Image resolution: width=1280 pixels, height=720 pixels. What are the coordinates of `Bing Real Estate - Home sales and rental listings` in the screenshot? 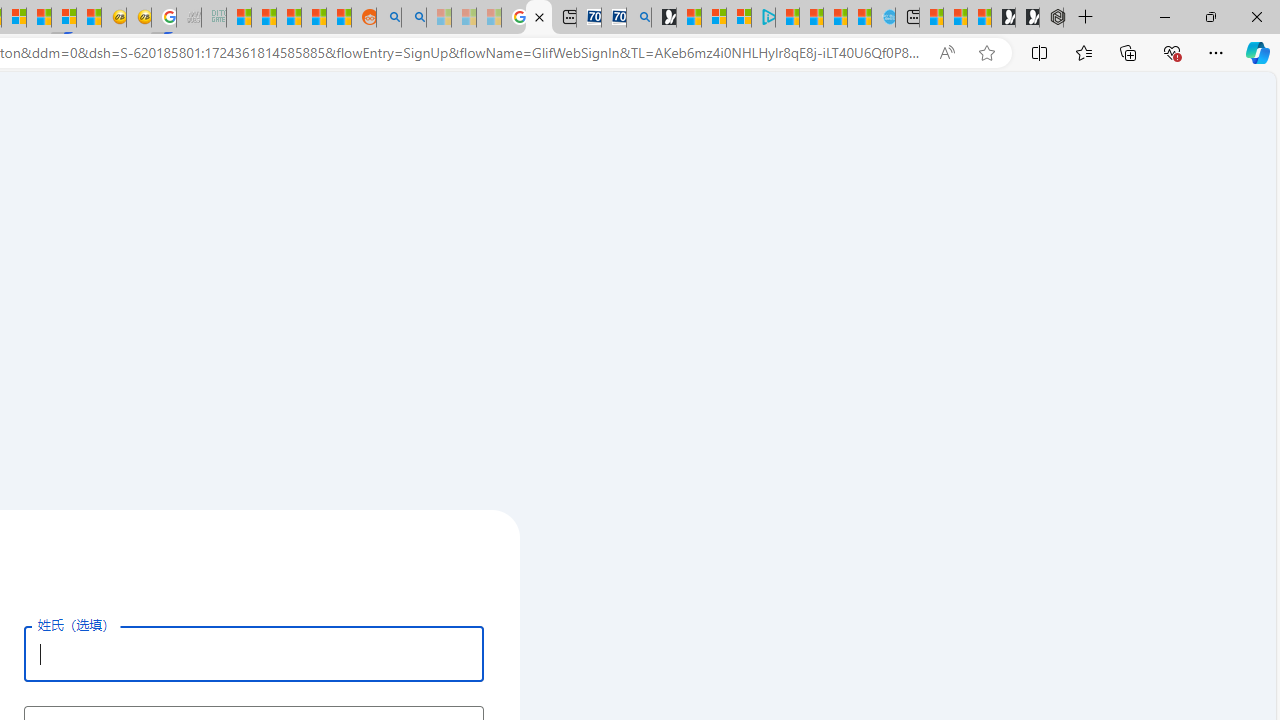 It's located at (639, 18).